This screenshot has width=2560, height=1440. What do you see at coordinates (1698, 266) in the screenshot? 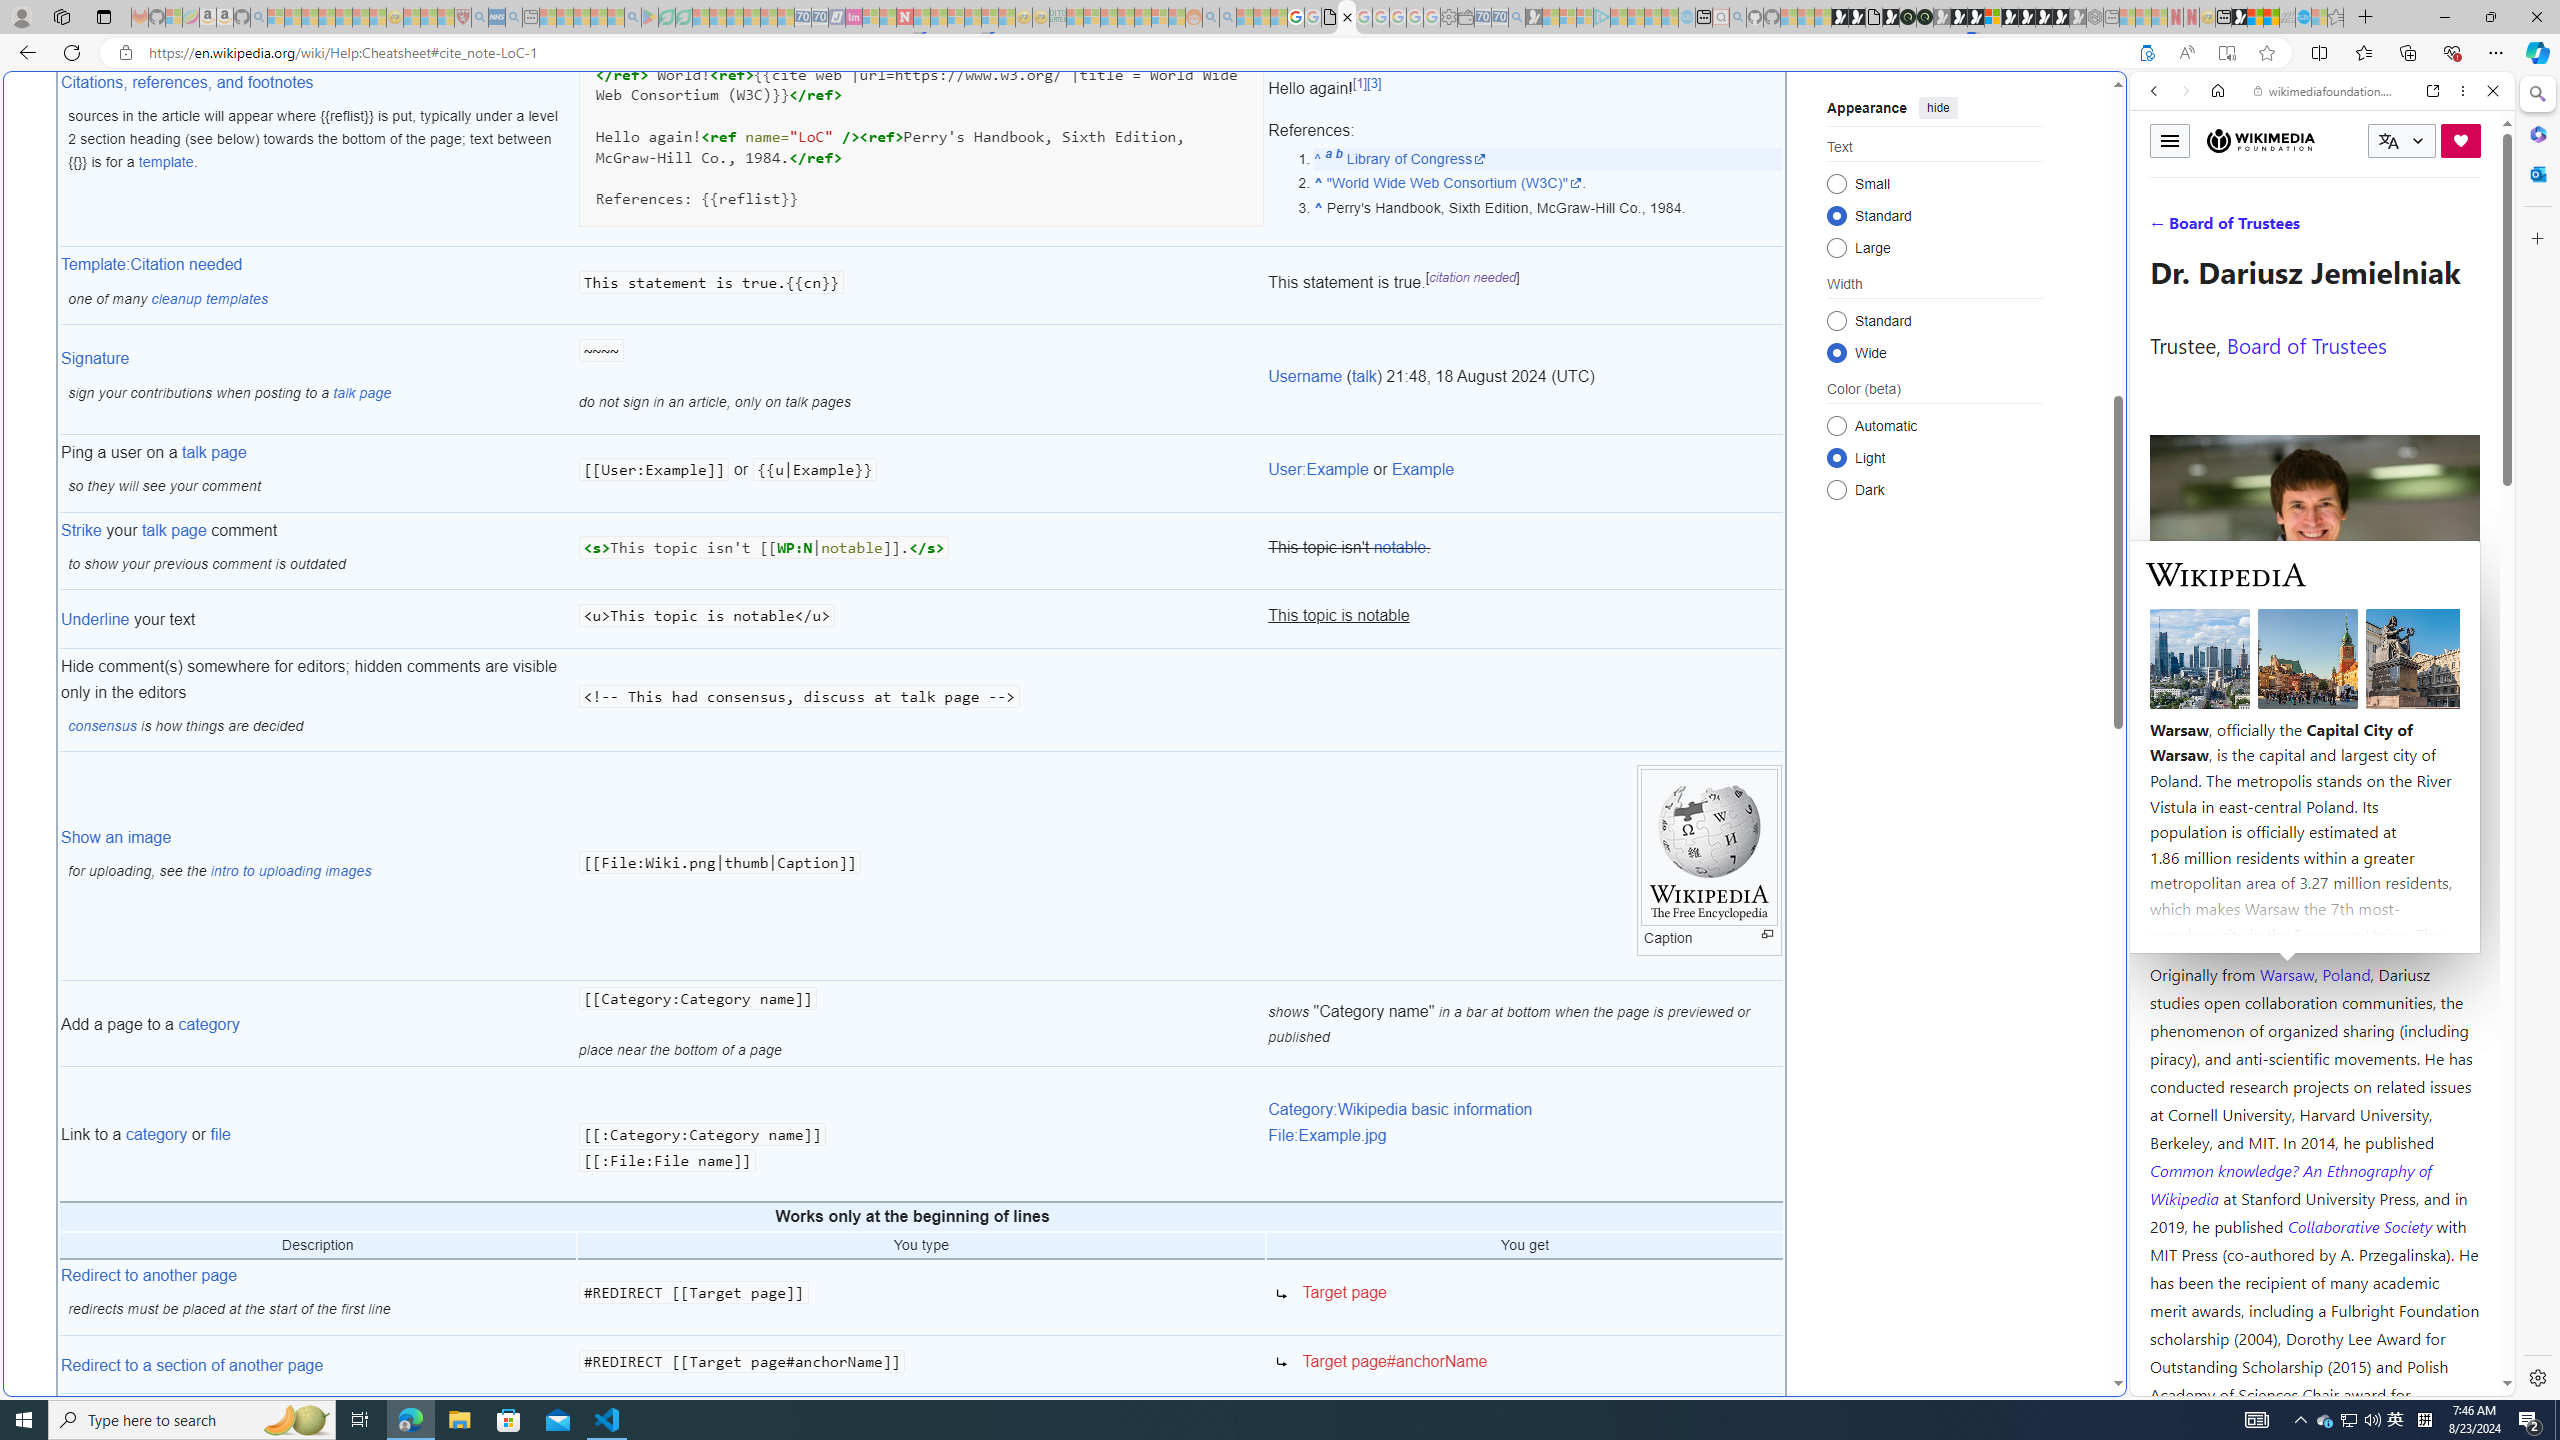
I see `Frequently visited` at bounding box center [1698, 266].